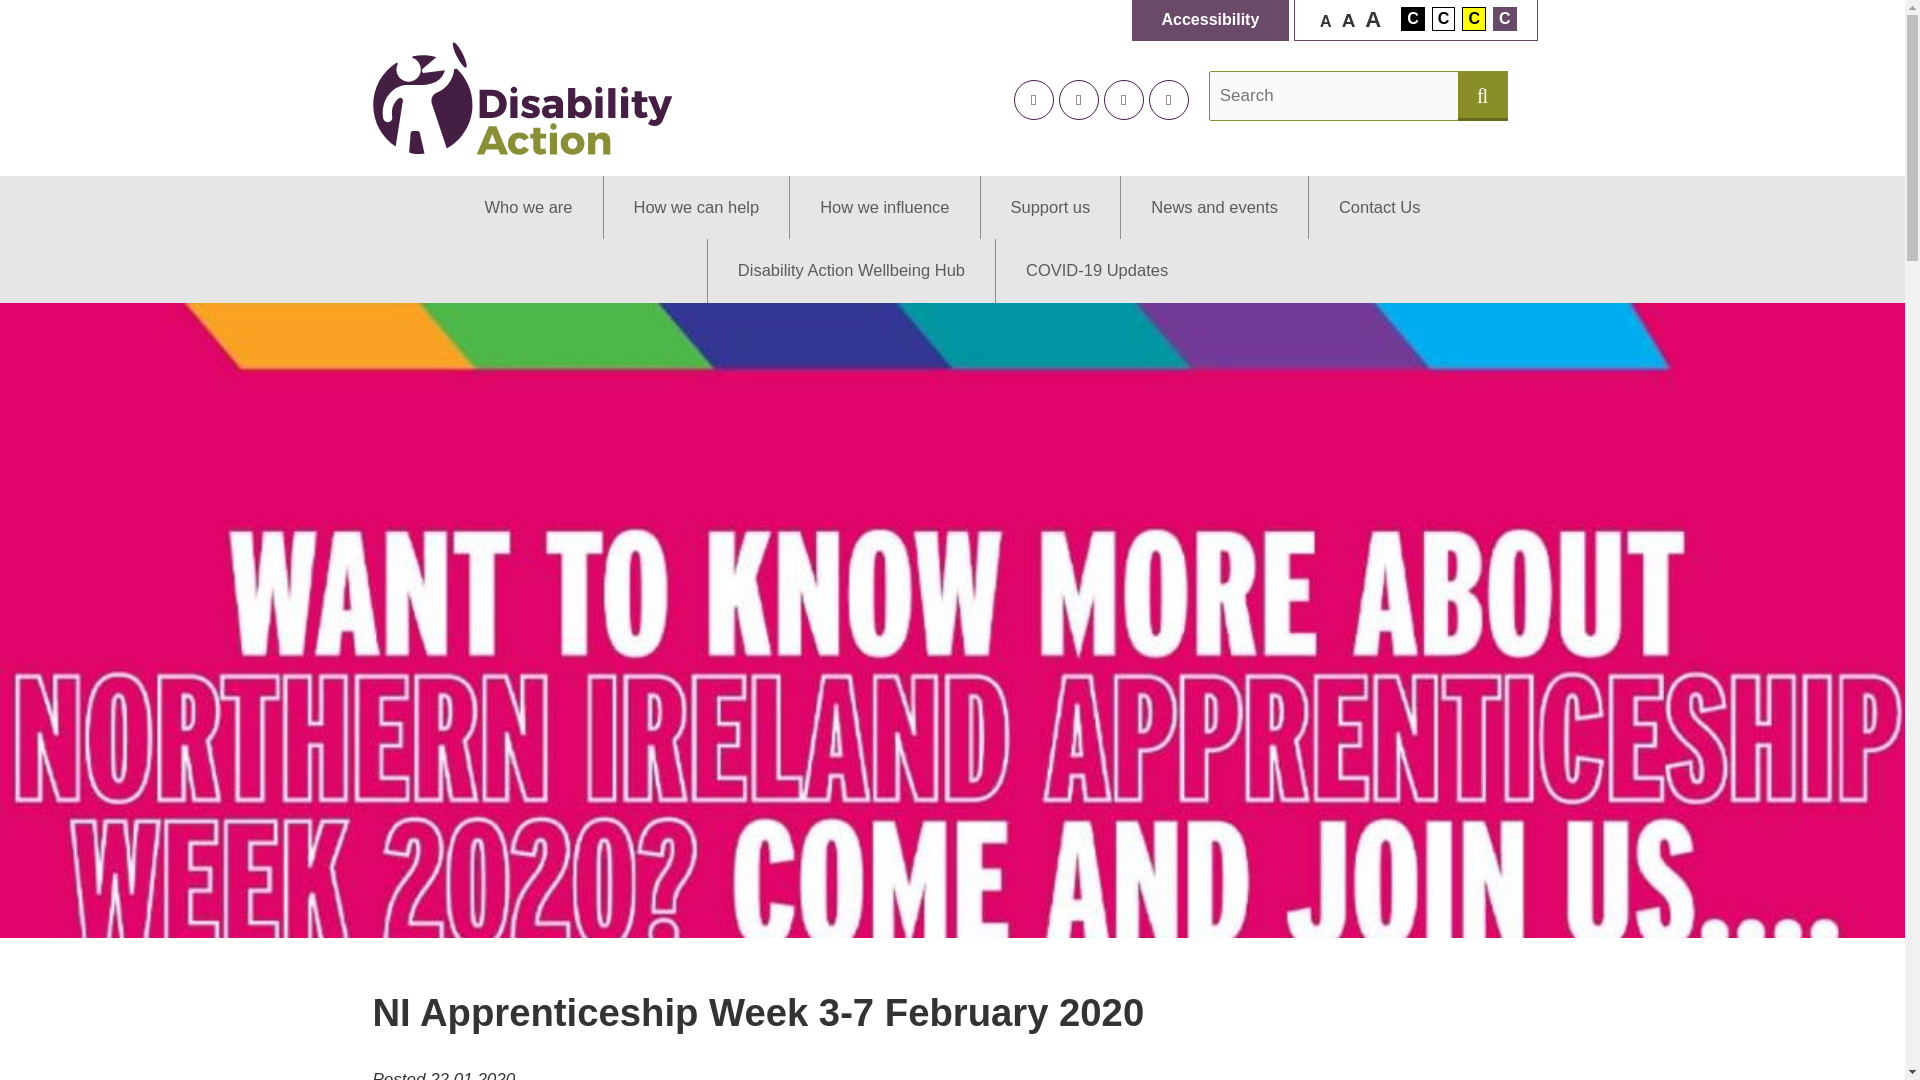  I want to click on Disability Action Northern Ireland, so click(522, 98).